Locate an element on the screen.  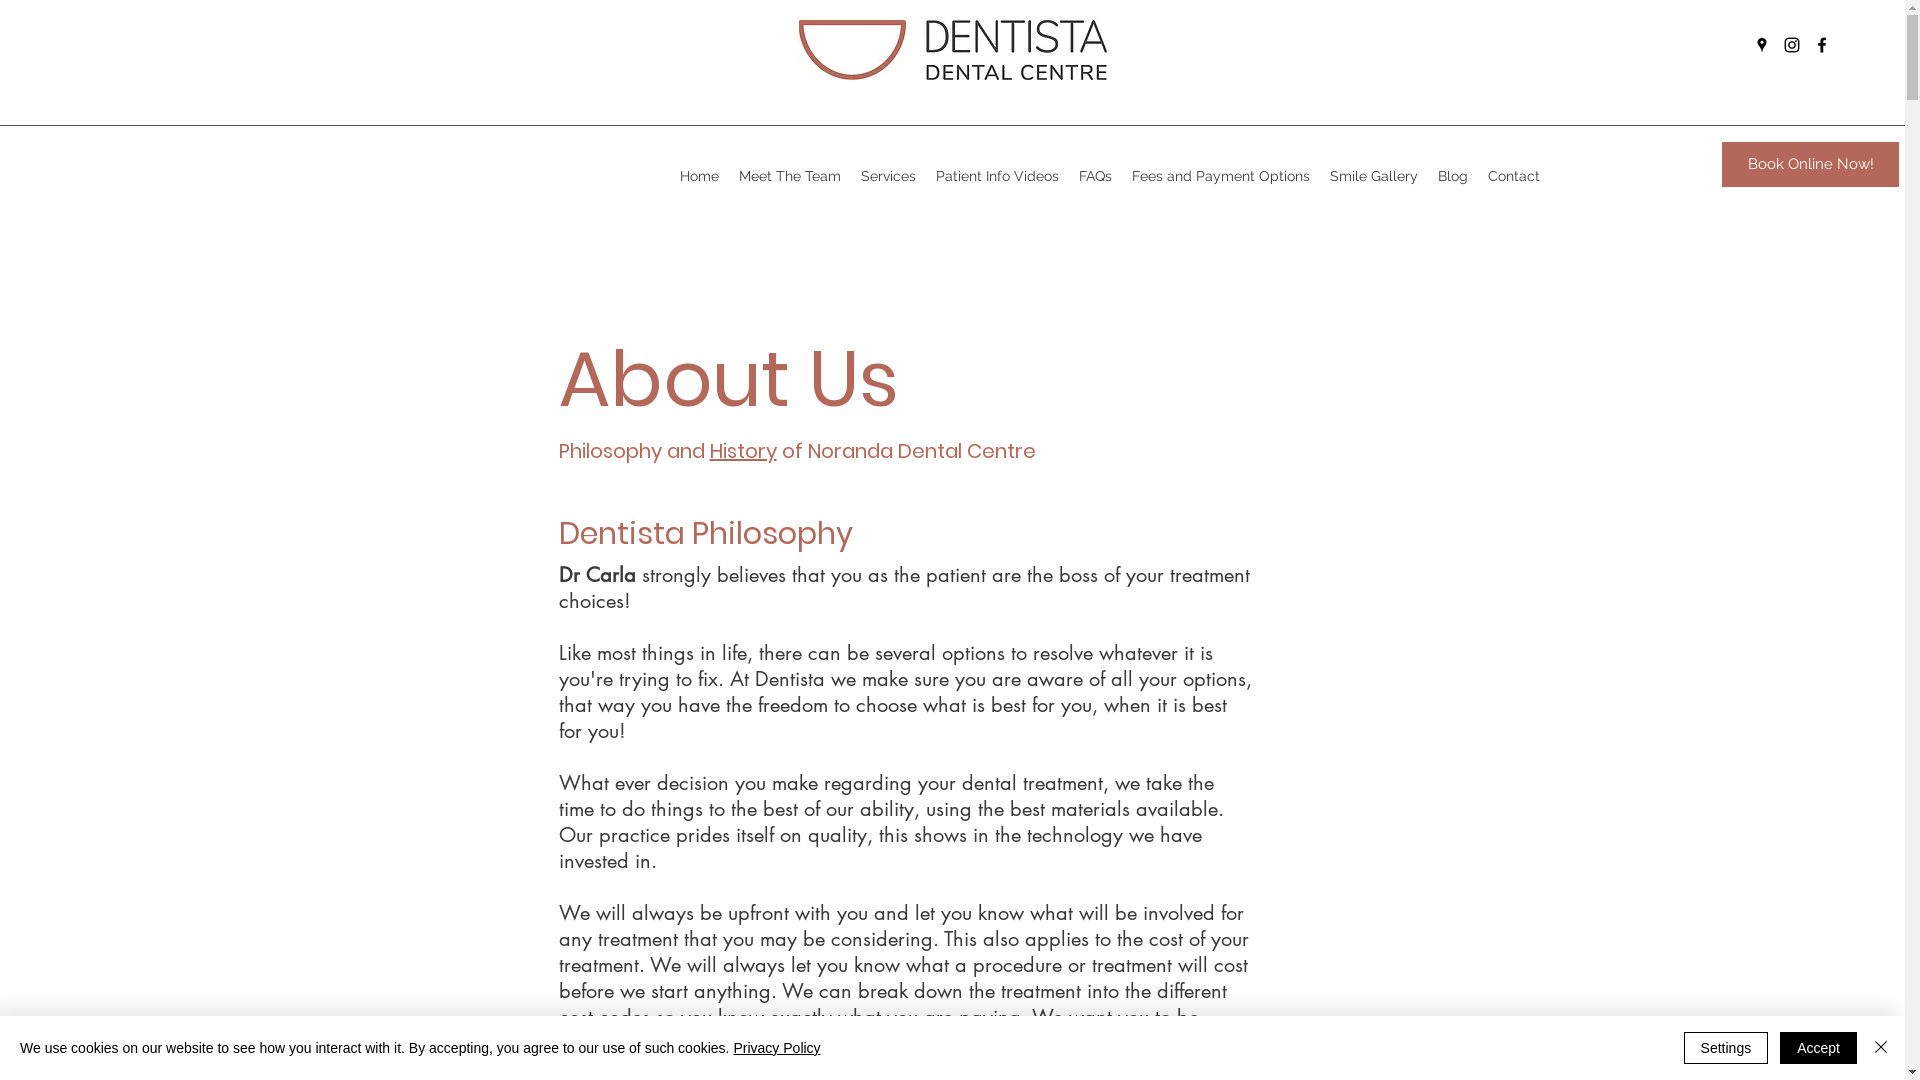
Privacy Policy is located at coordinates (776, 1048).